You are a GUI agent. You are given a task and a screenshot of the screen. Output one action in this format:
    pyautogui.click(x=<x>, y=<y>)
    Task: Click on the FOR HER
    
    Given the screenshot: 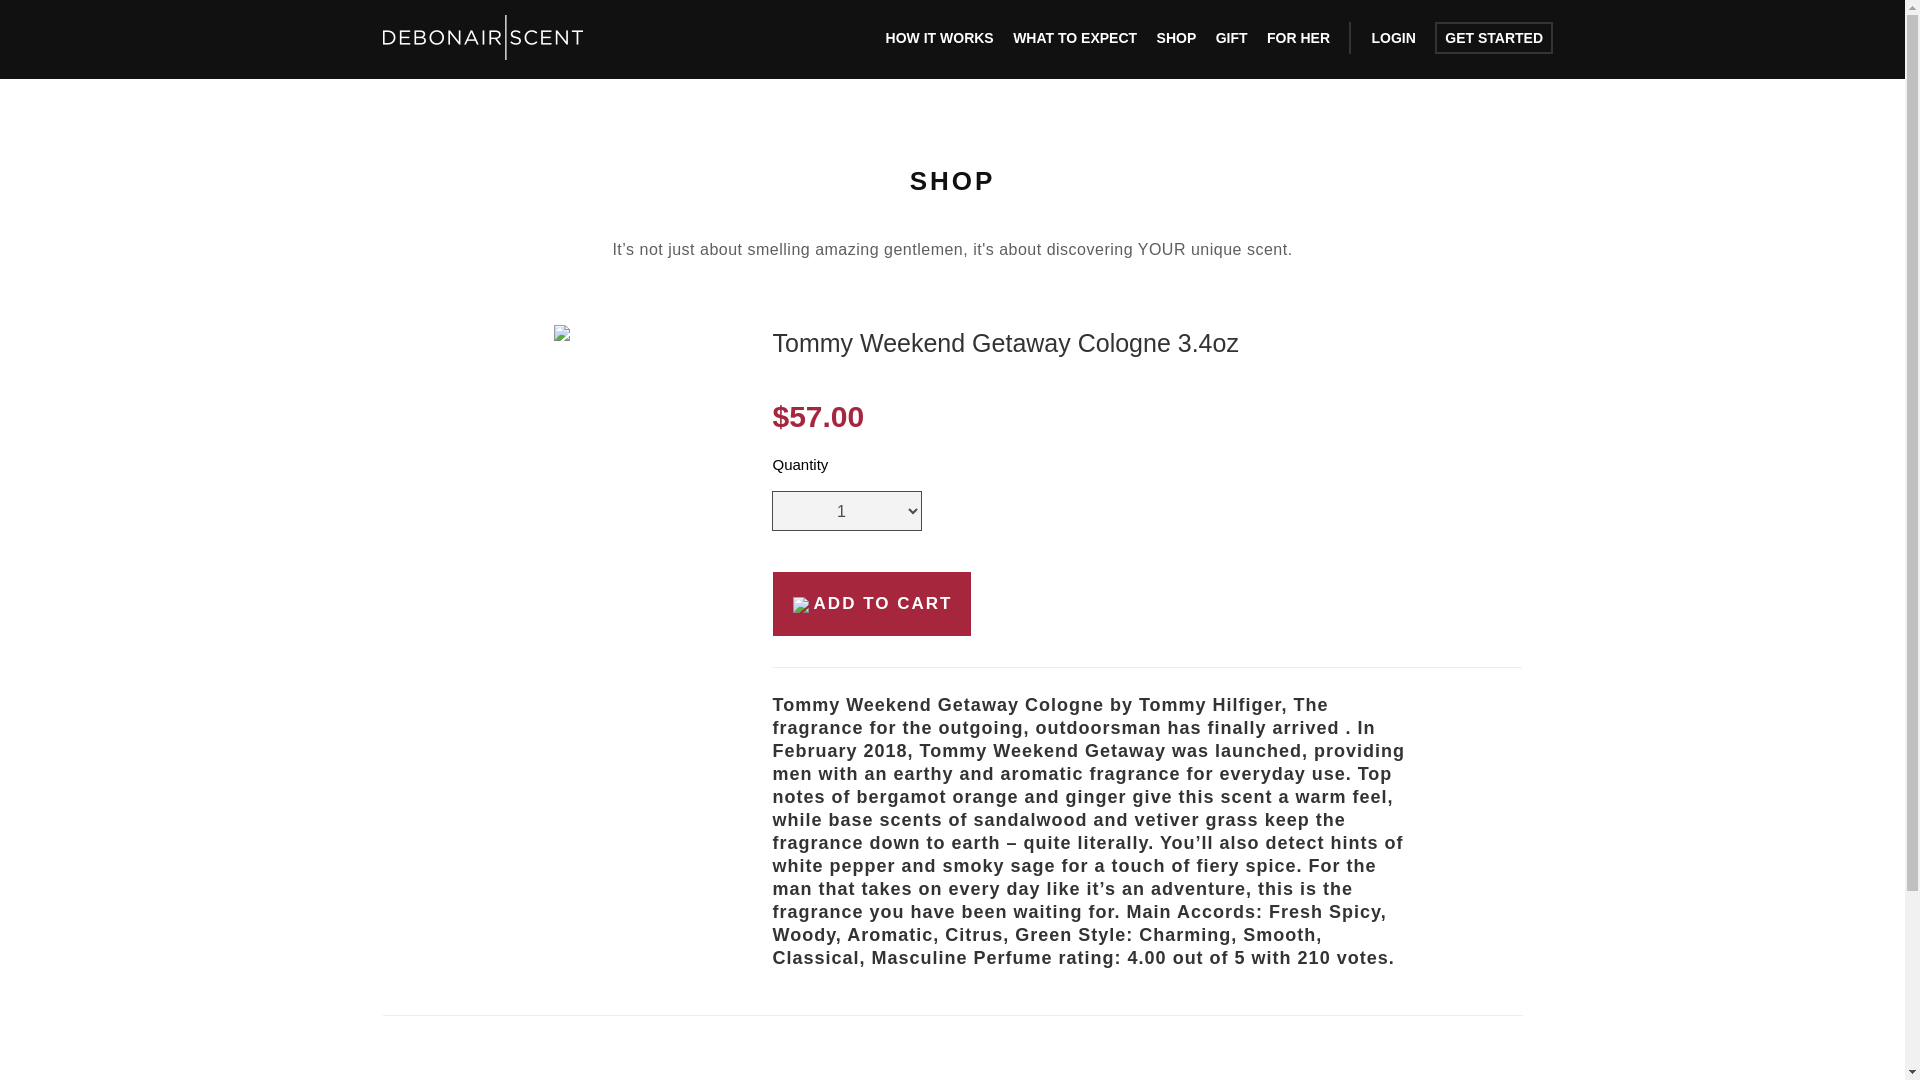 What is the action you would take?
    pyautogui.click(x=1298, y=38)
    